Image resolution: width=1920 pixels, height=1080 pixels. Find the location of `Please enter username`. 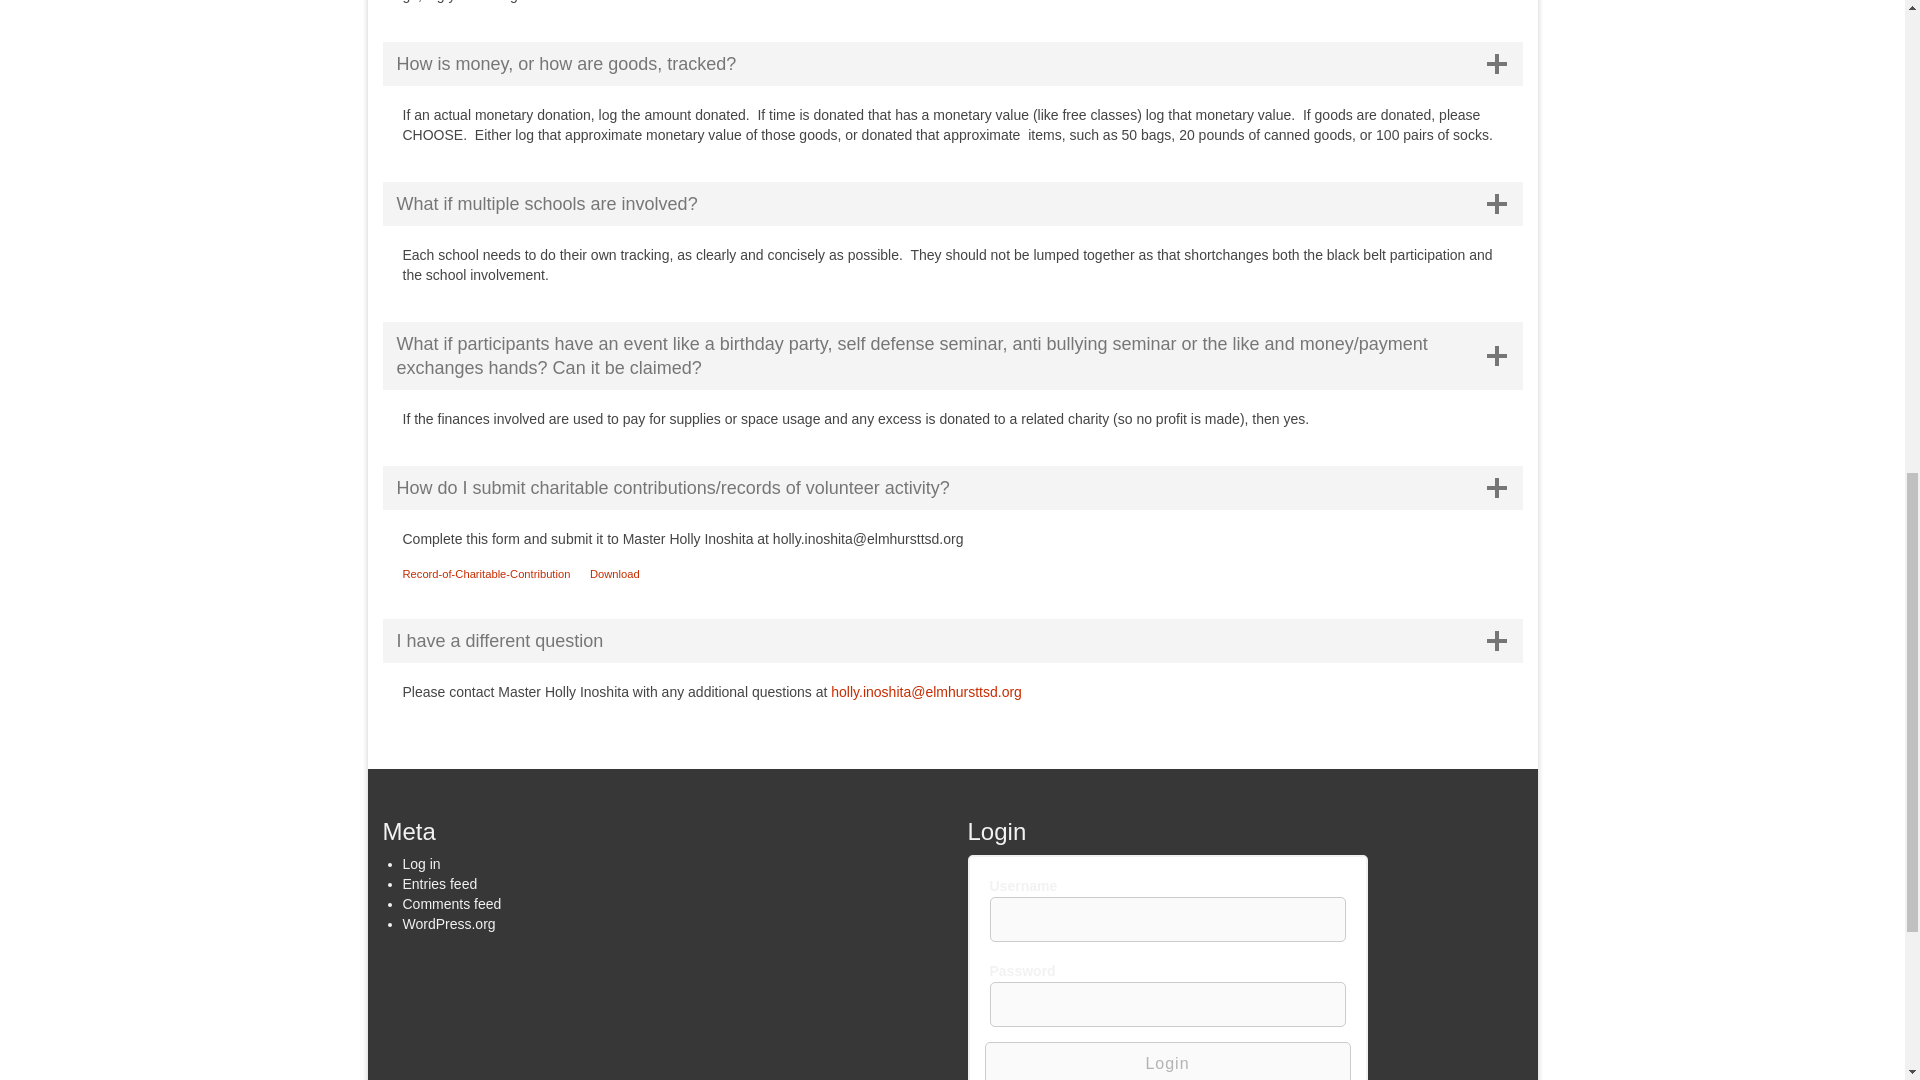

Please enter username is located at coordinates (1168, 919).